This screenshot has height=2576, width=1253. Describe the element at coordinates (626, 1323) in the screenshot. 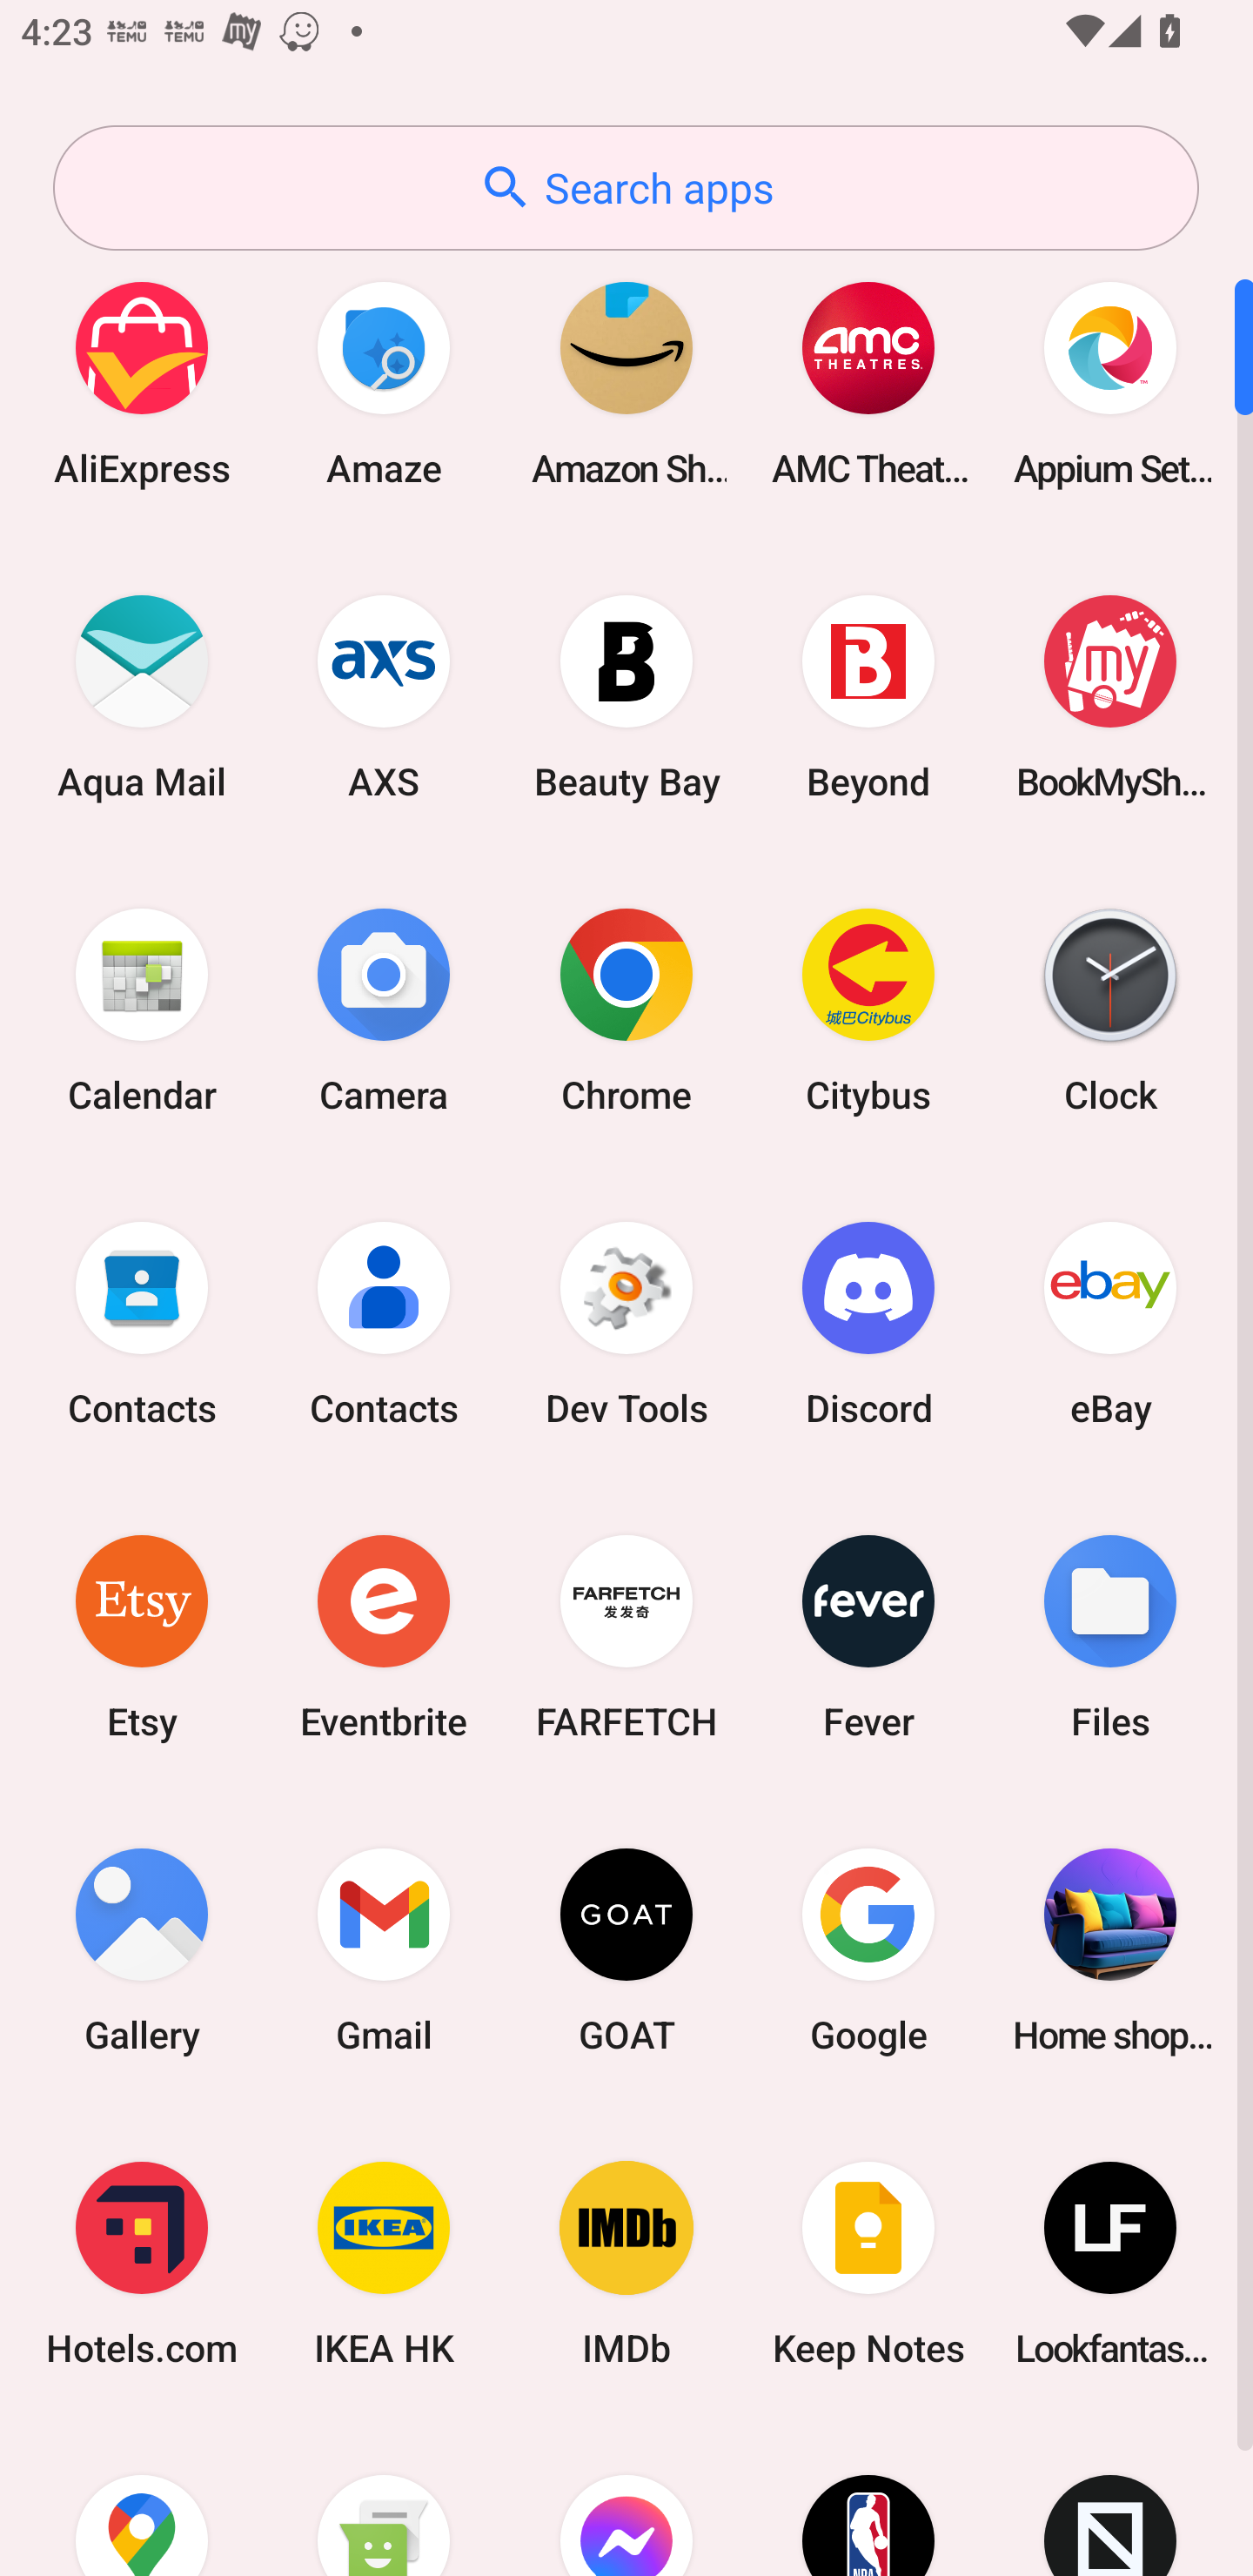

I see `Dev Tools` at that location.